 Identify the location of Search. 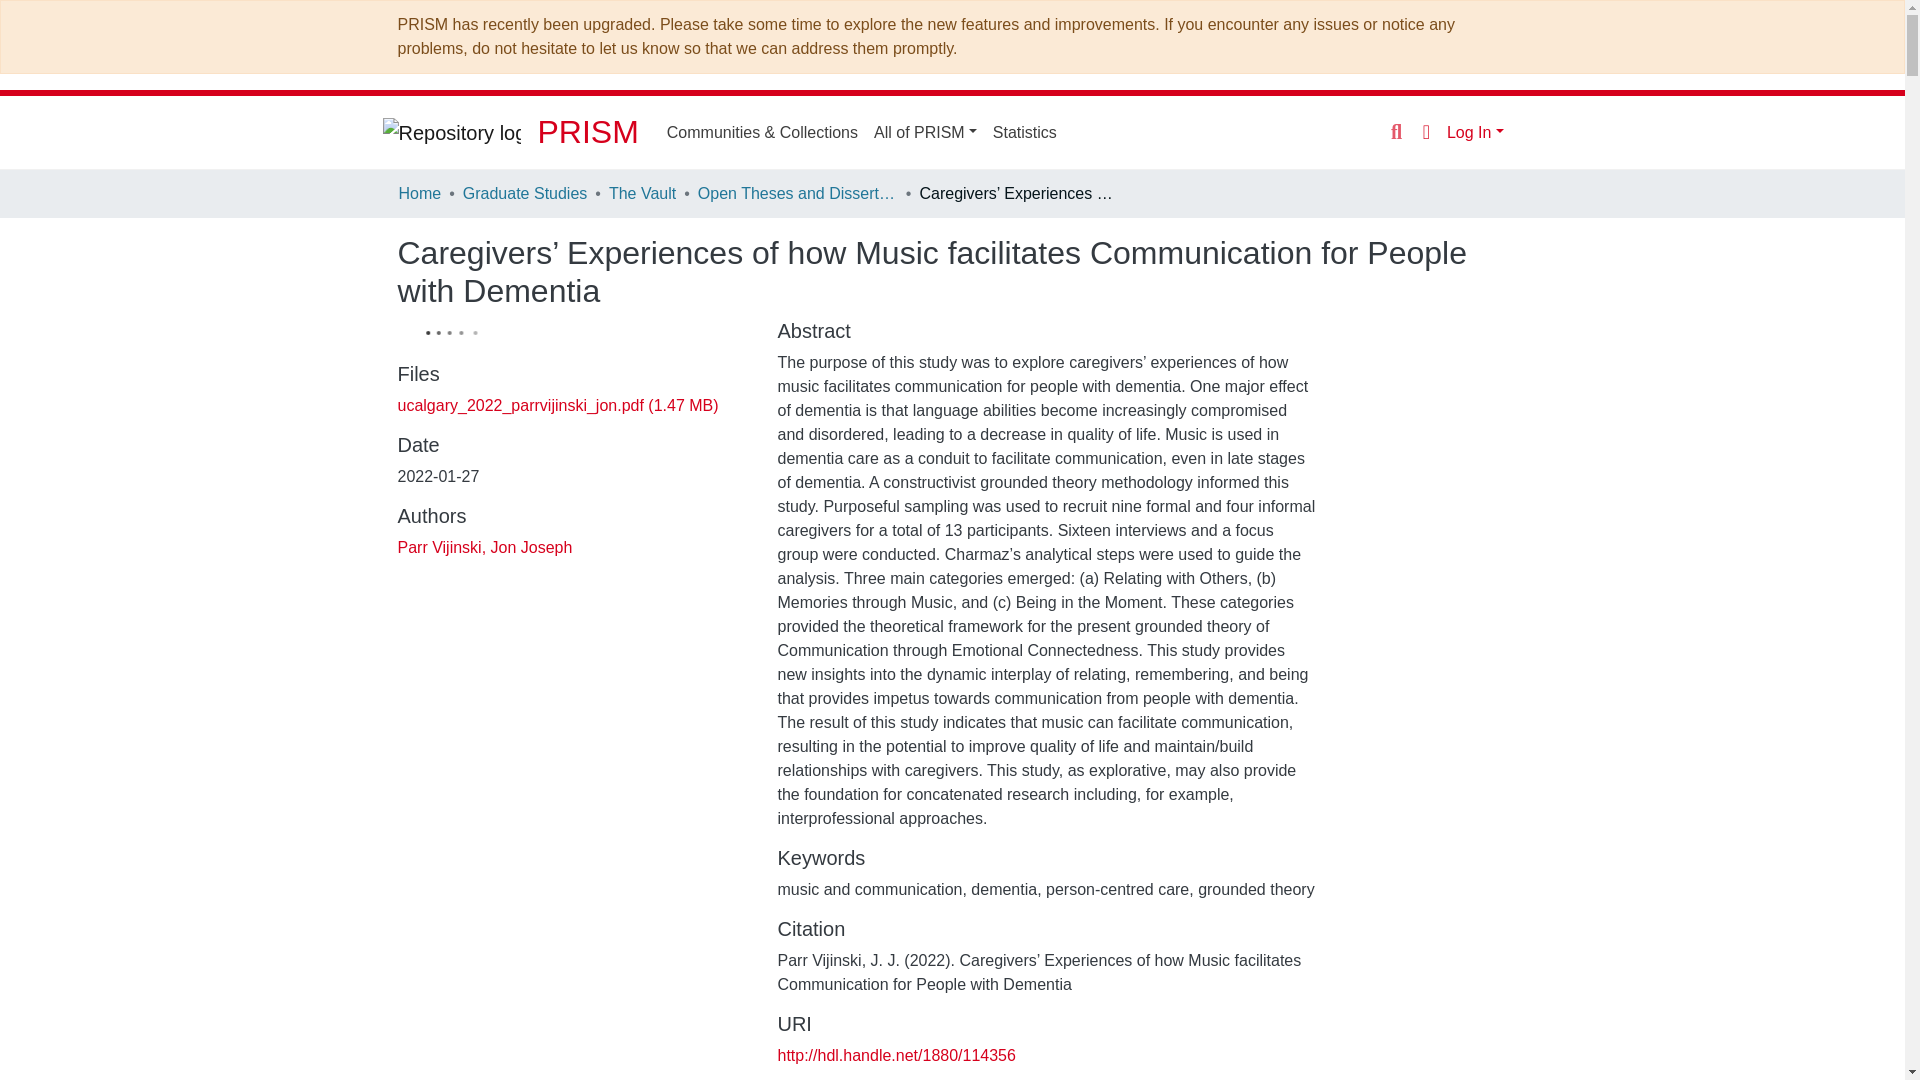
(1356, 132).